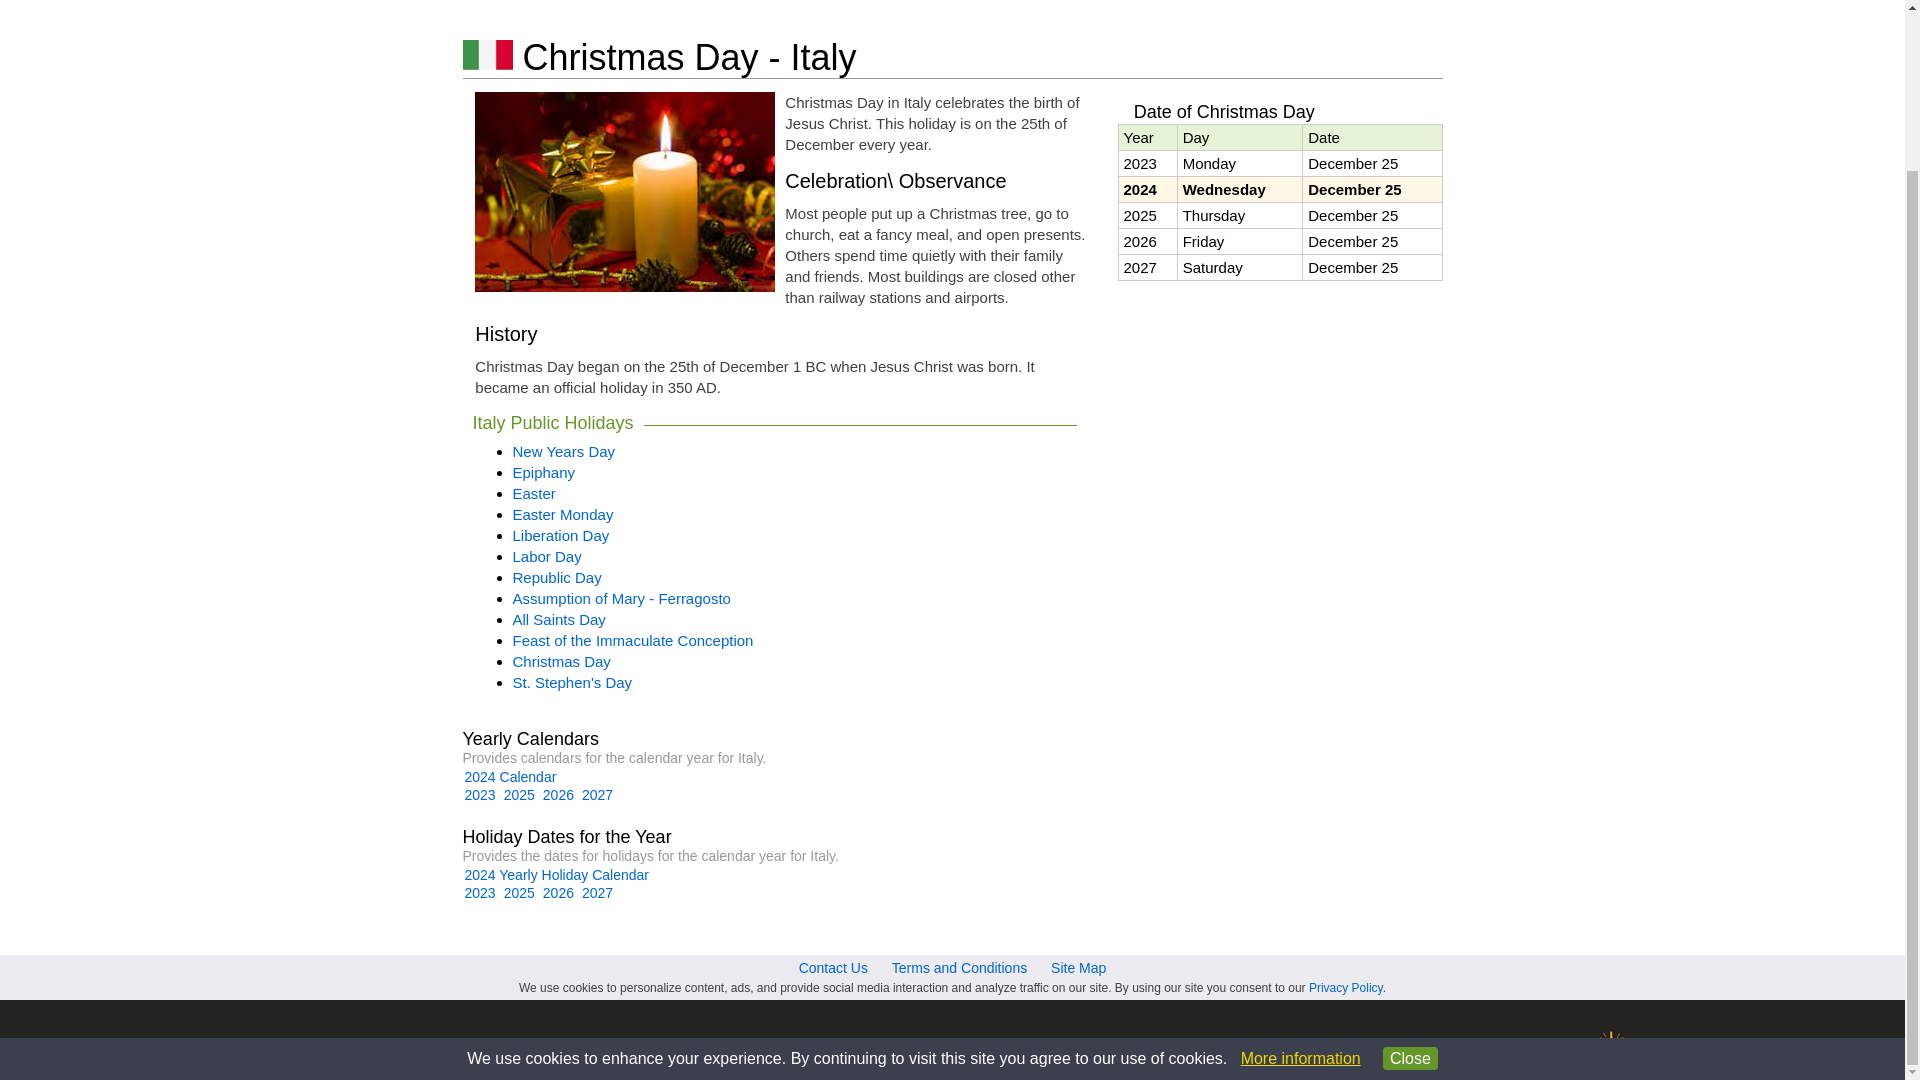 The height and width of the screenshot is (1080, 1920). I want to click on Labor Day, so click(546, 556).